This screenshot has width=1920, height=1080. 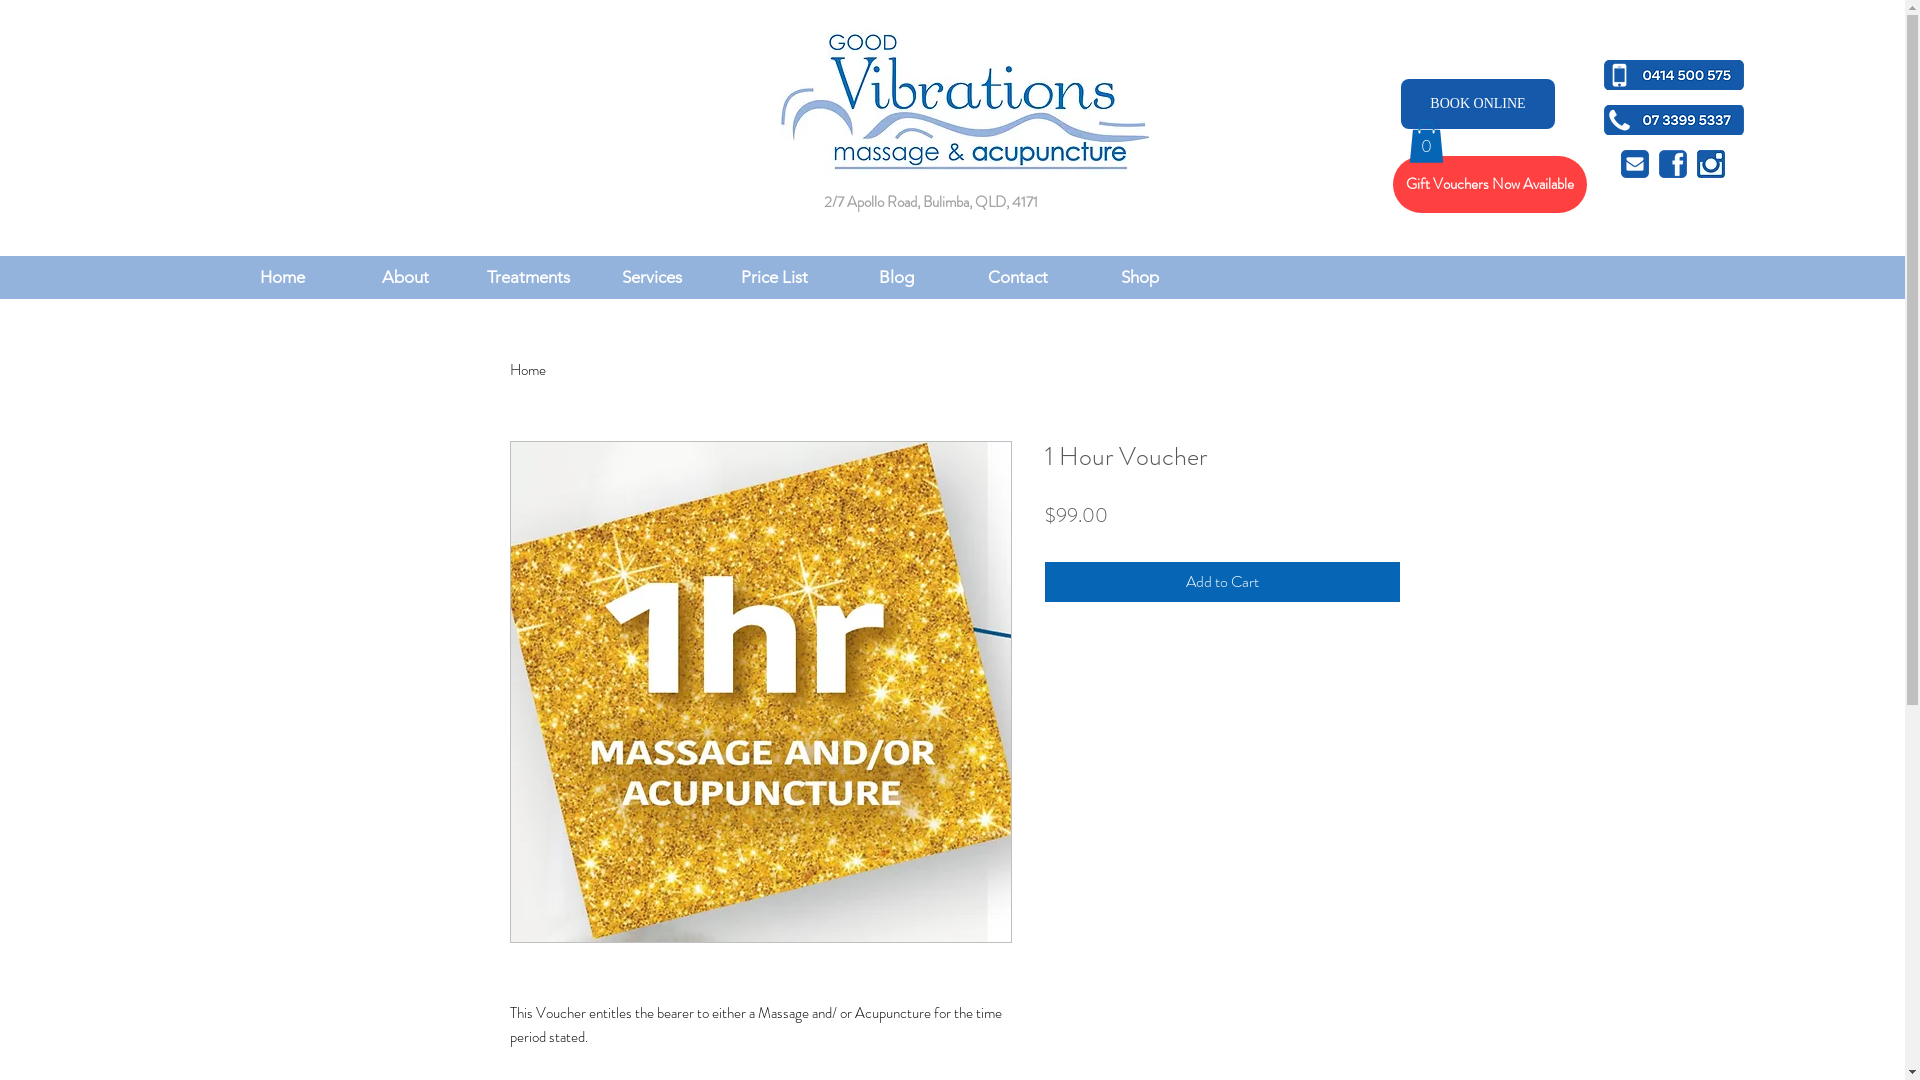 What do you see at coordinates (931, 202) in the screenshot?
I see `2/7 Apollo Road, Bulimba, QLD, 4171` at bounding box center [931, 202].